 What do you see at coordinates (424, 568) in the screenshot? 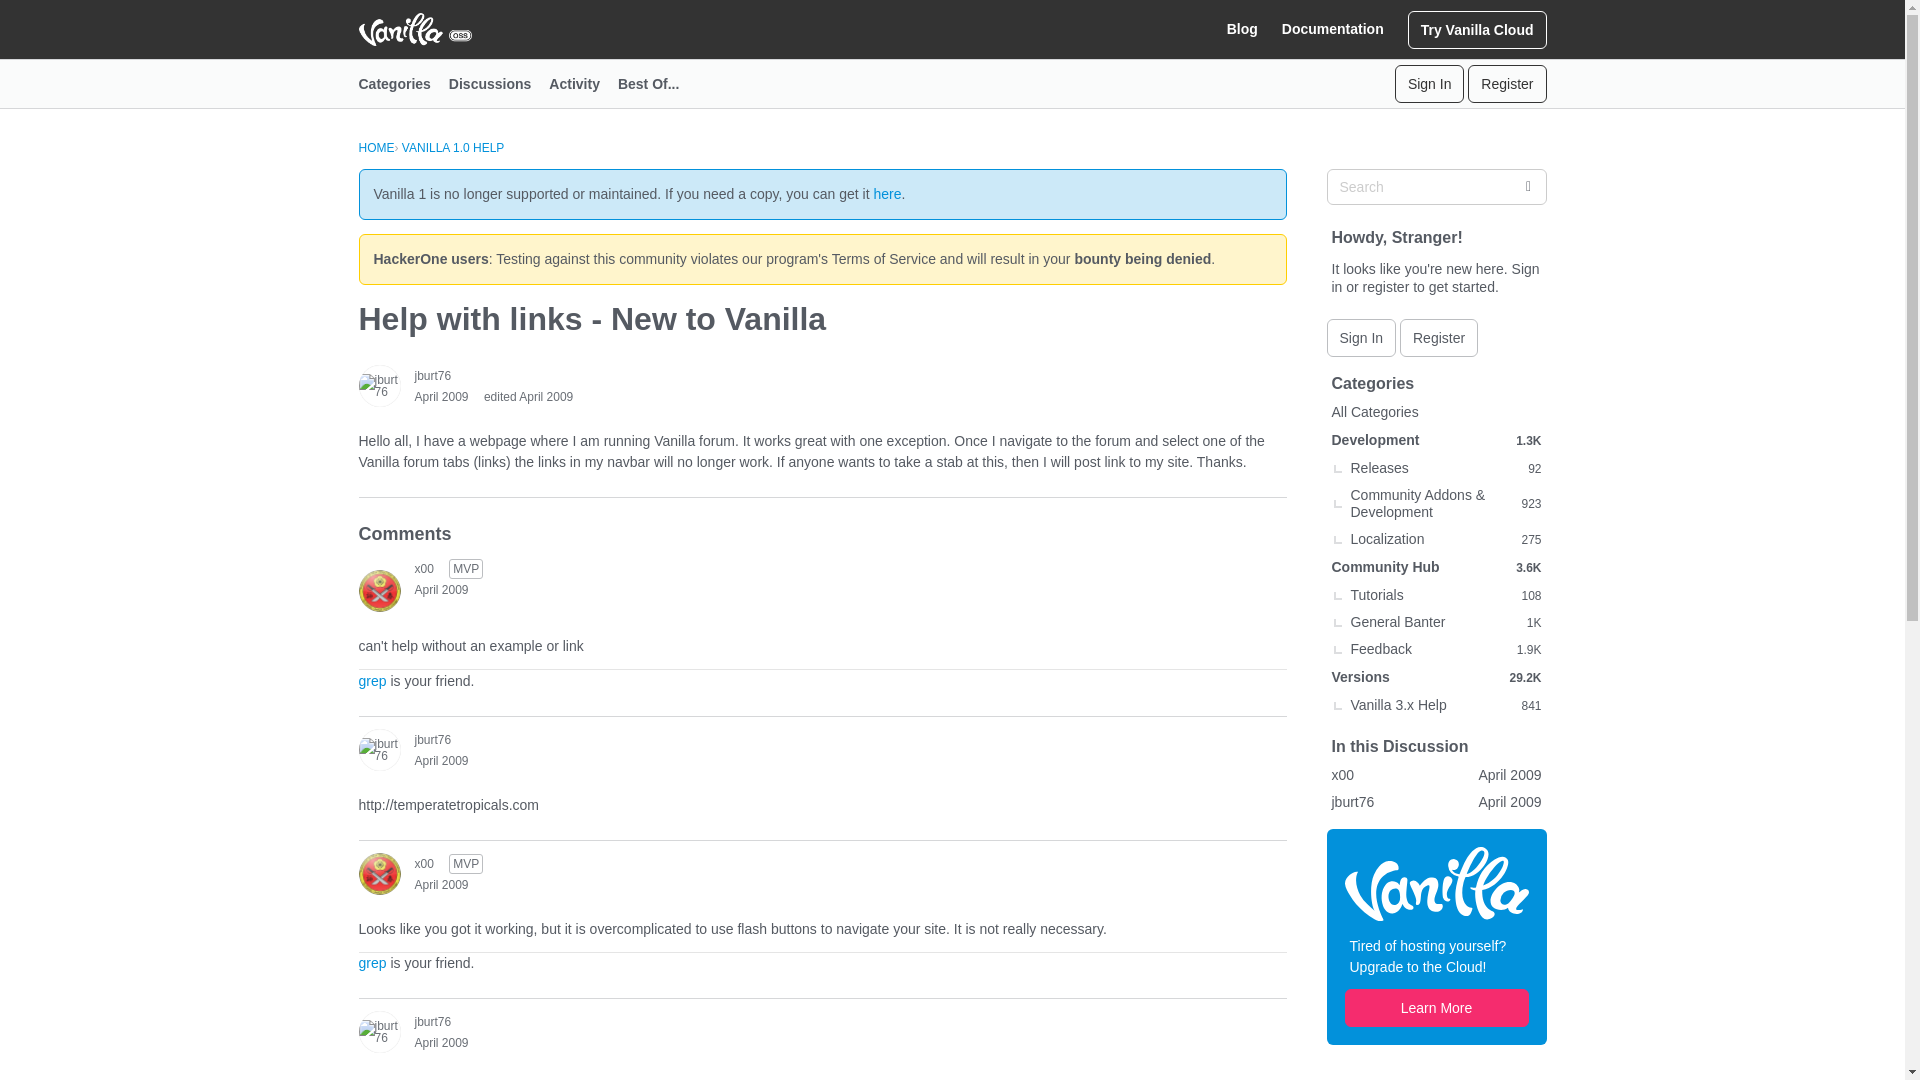
I see `x00` at bounding box center [424, 568].